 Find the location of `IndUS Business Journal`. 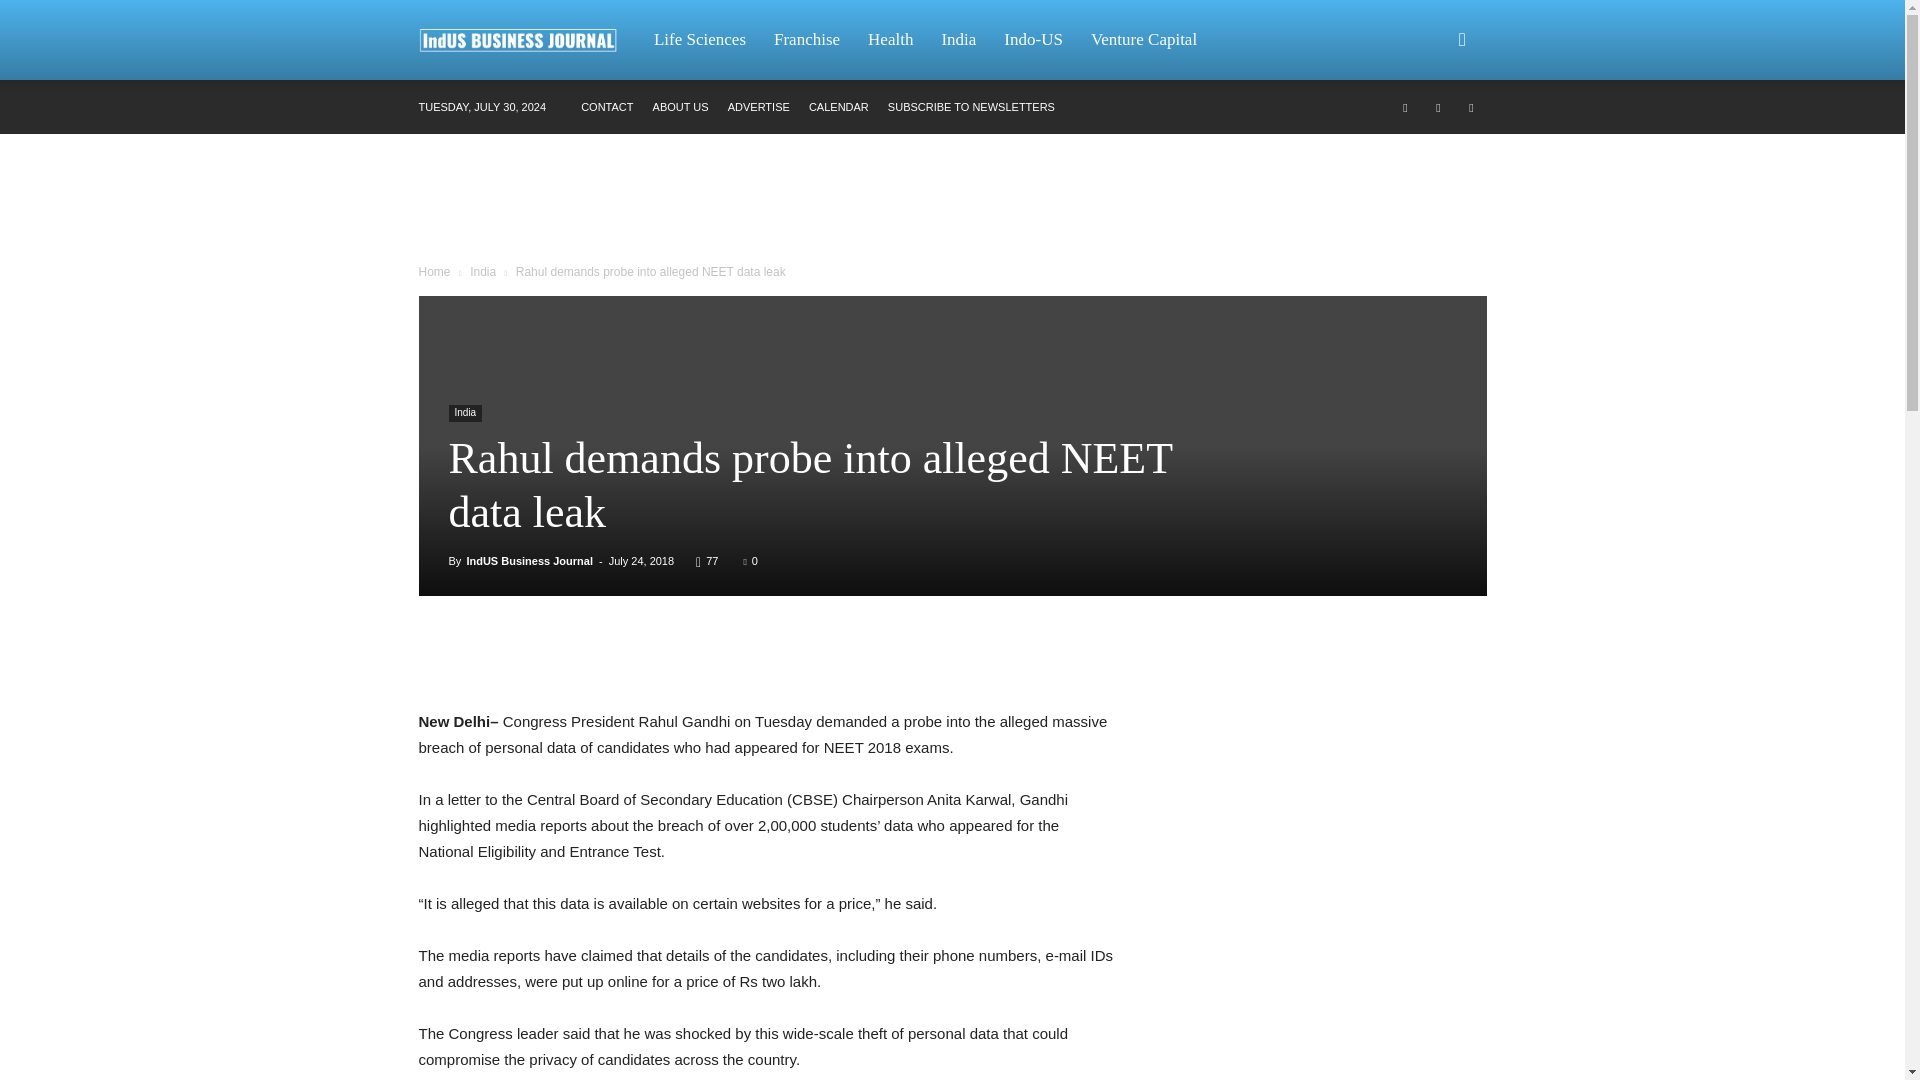

IndUS Business Journal is located at coordinates (528, 40).